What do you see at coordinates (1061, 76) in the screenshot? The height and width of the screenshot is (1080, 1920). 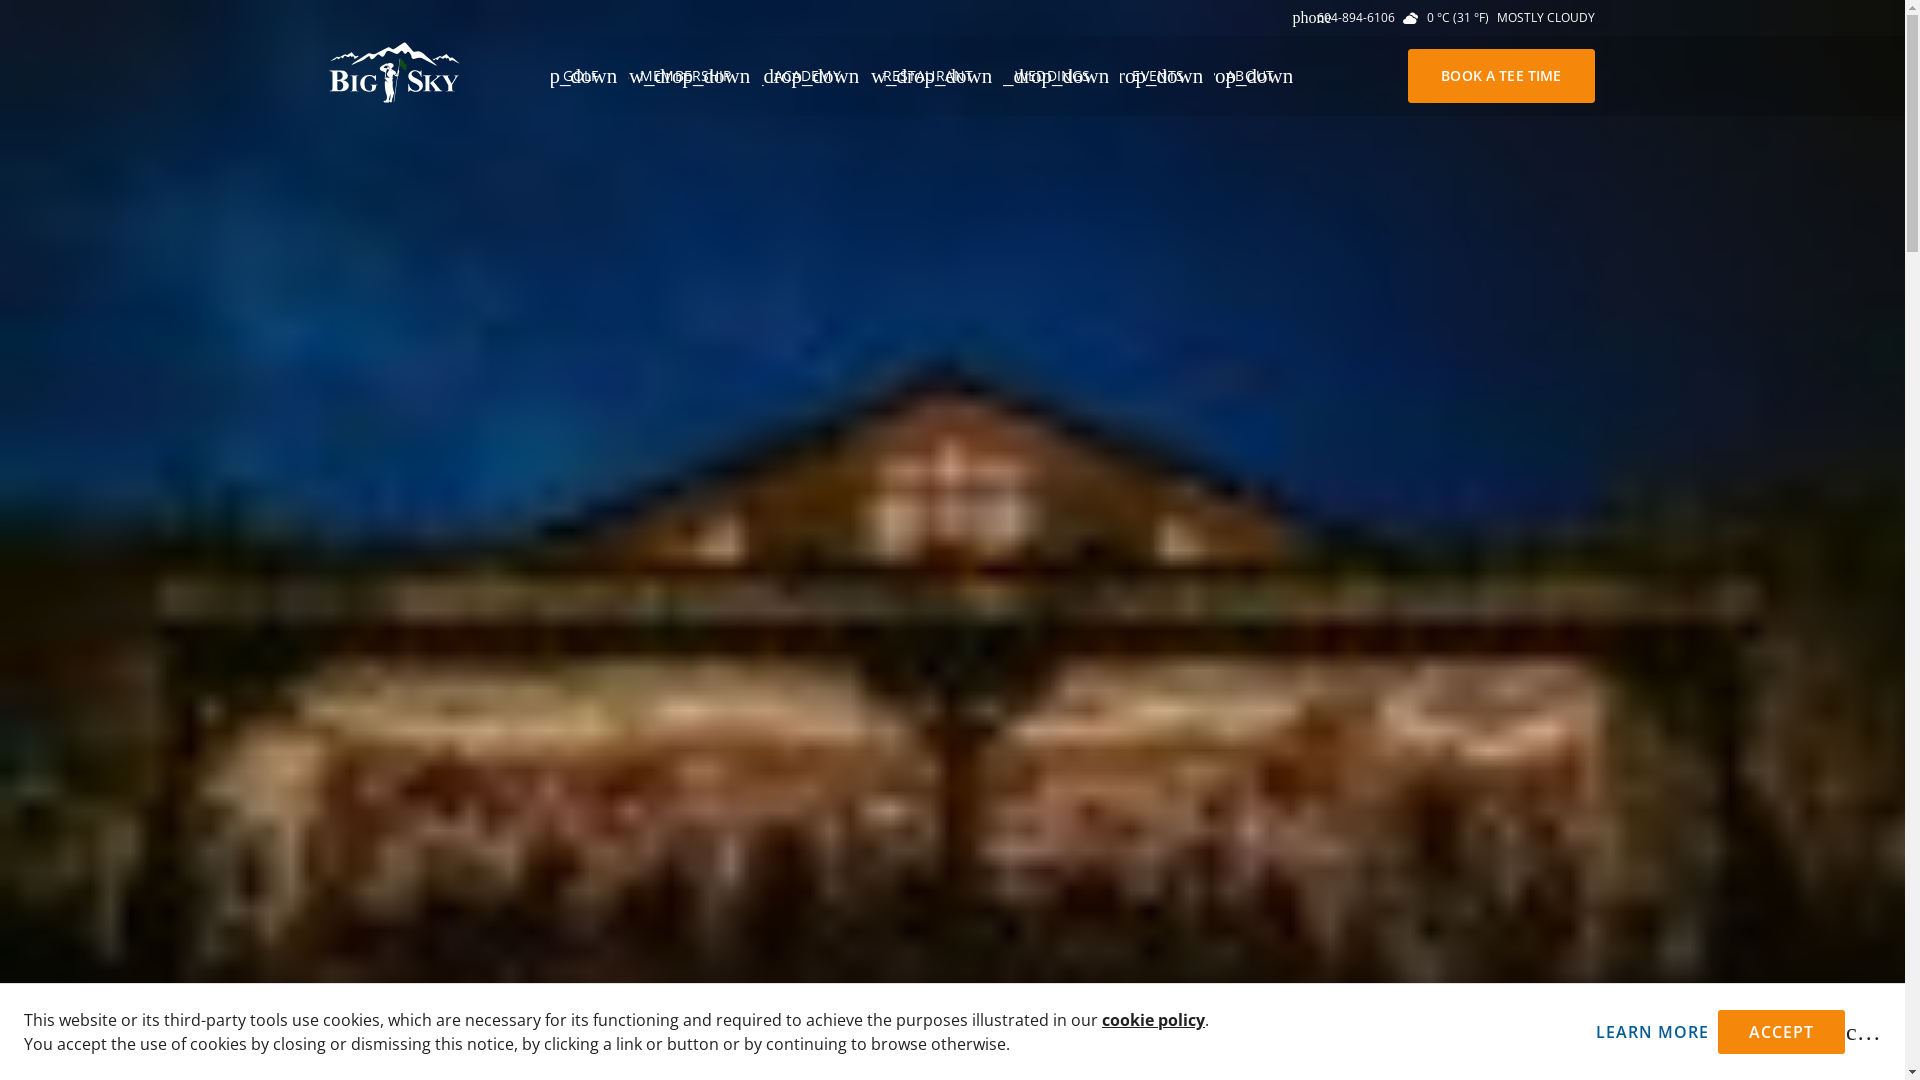 I see `WEDDINGS` at bounding box center [1061, 76].